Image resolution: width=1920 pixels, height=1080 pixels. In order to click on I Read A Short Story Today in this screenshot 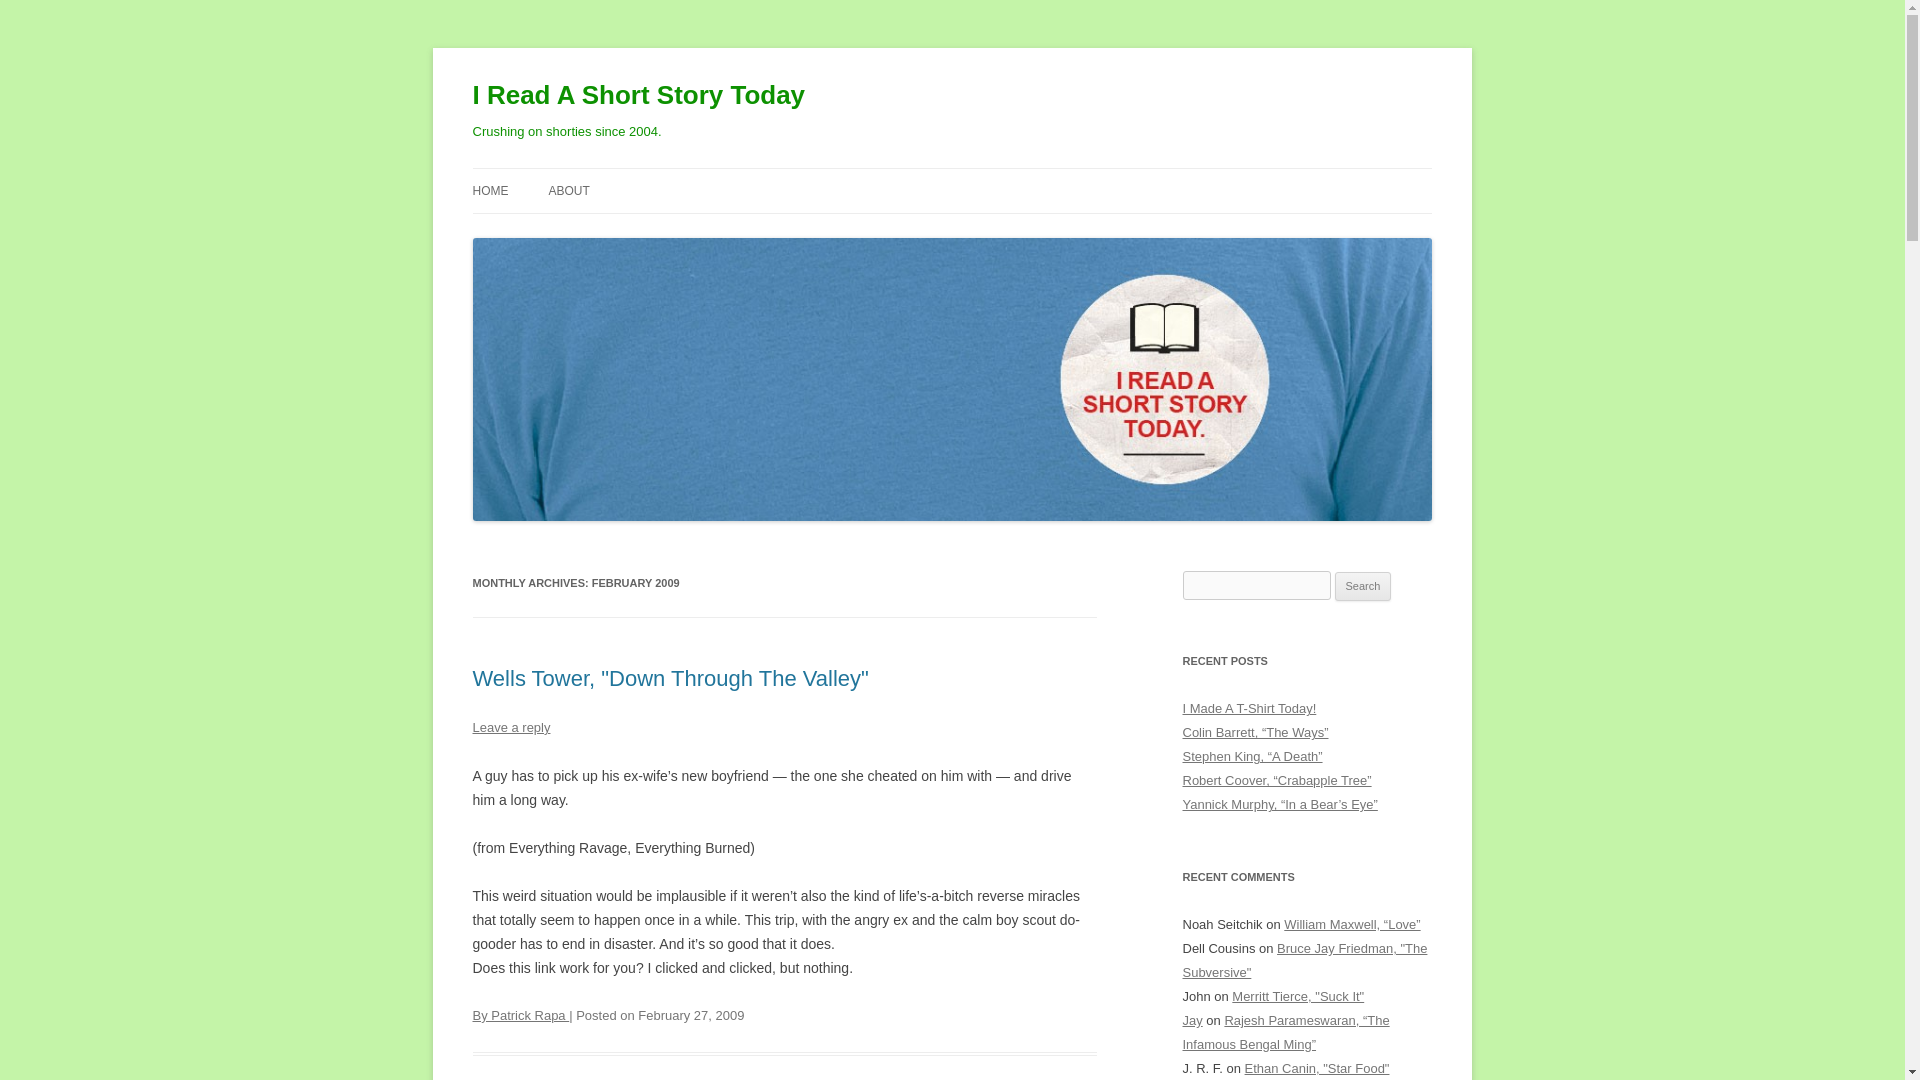, I will do `click(638, 96)`.